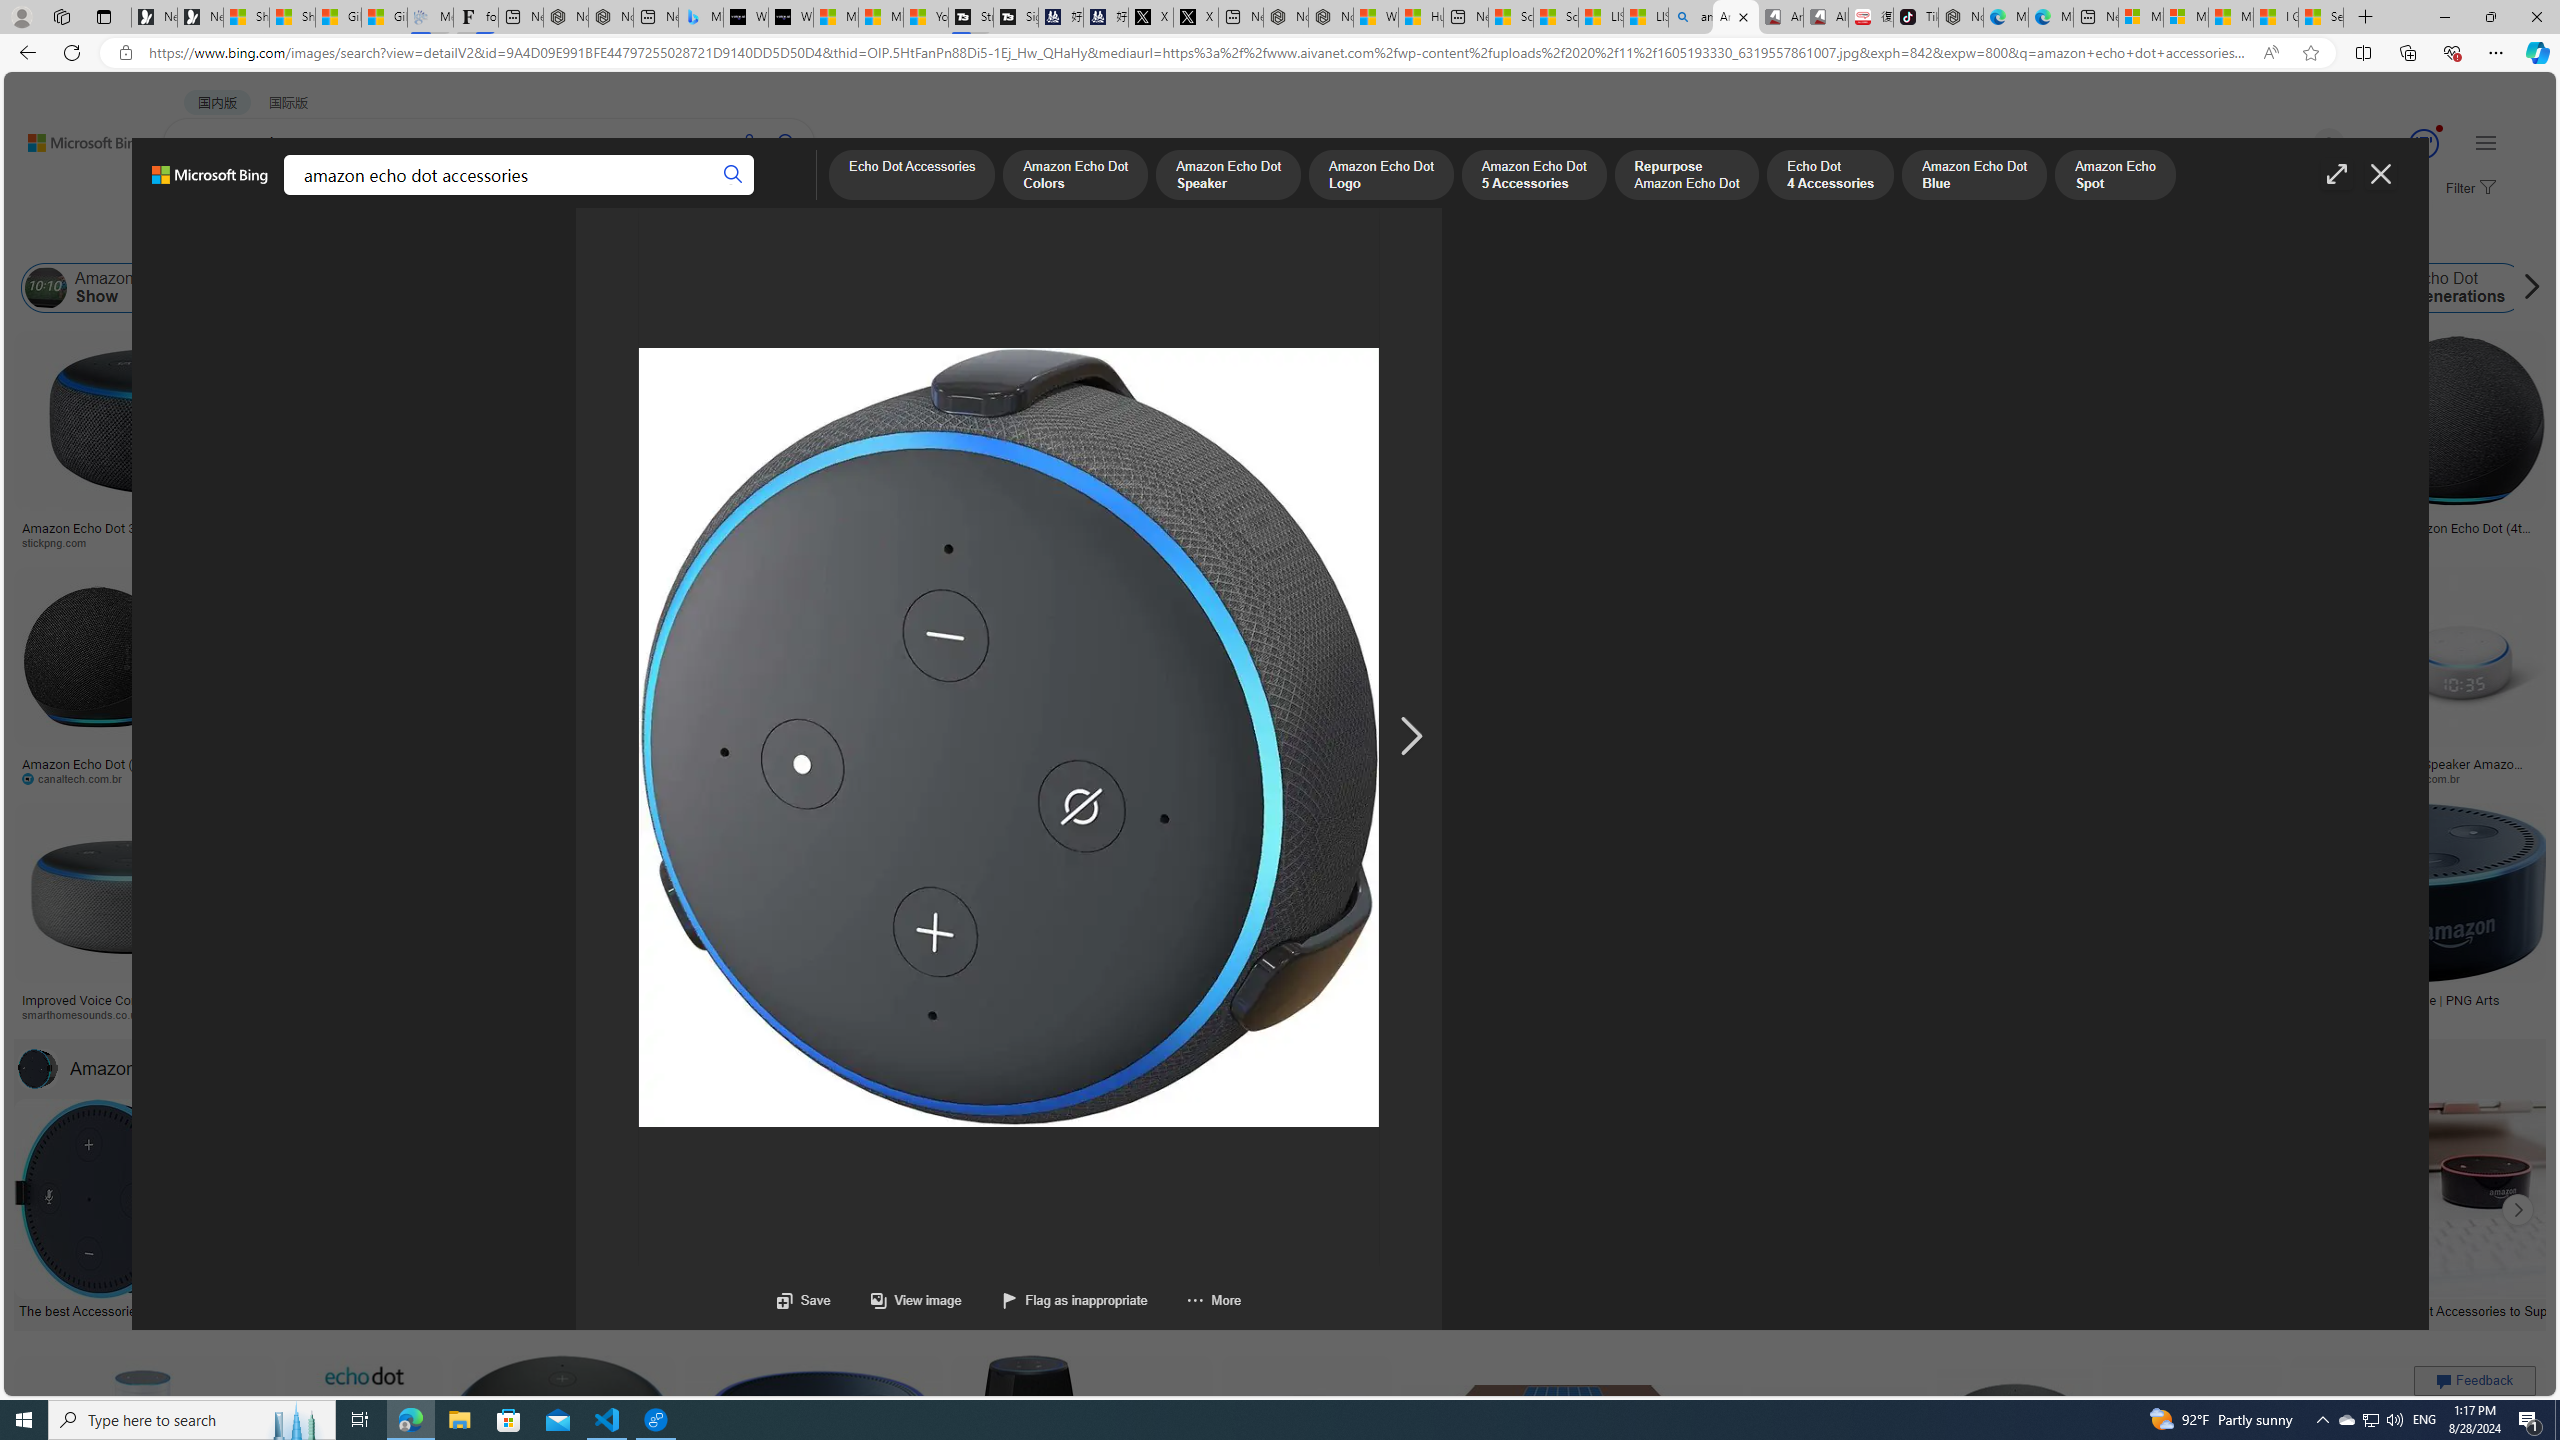 The image size is (2560, 1440). What do you see at coordinates (2300, 144) in the screenshot?
I see `Eugene` at bounding box center [2300, 144].